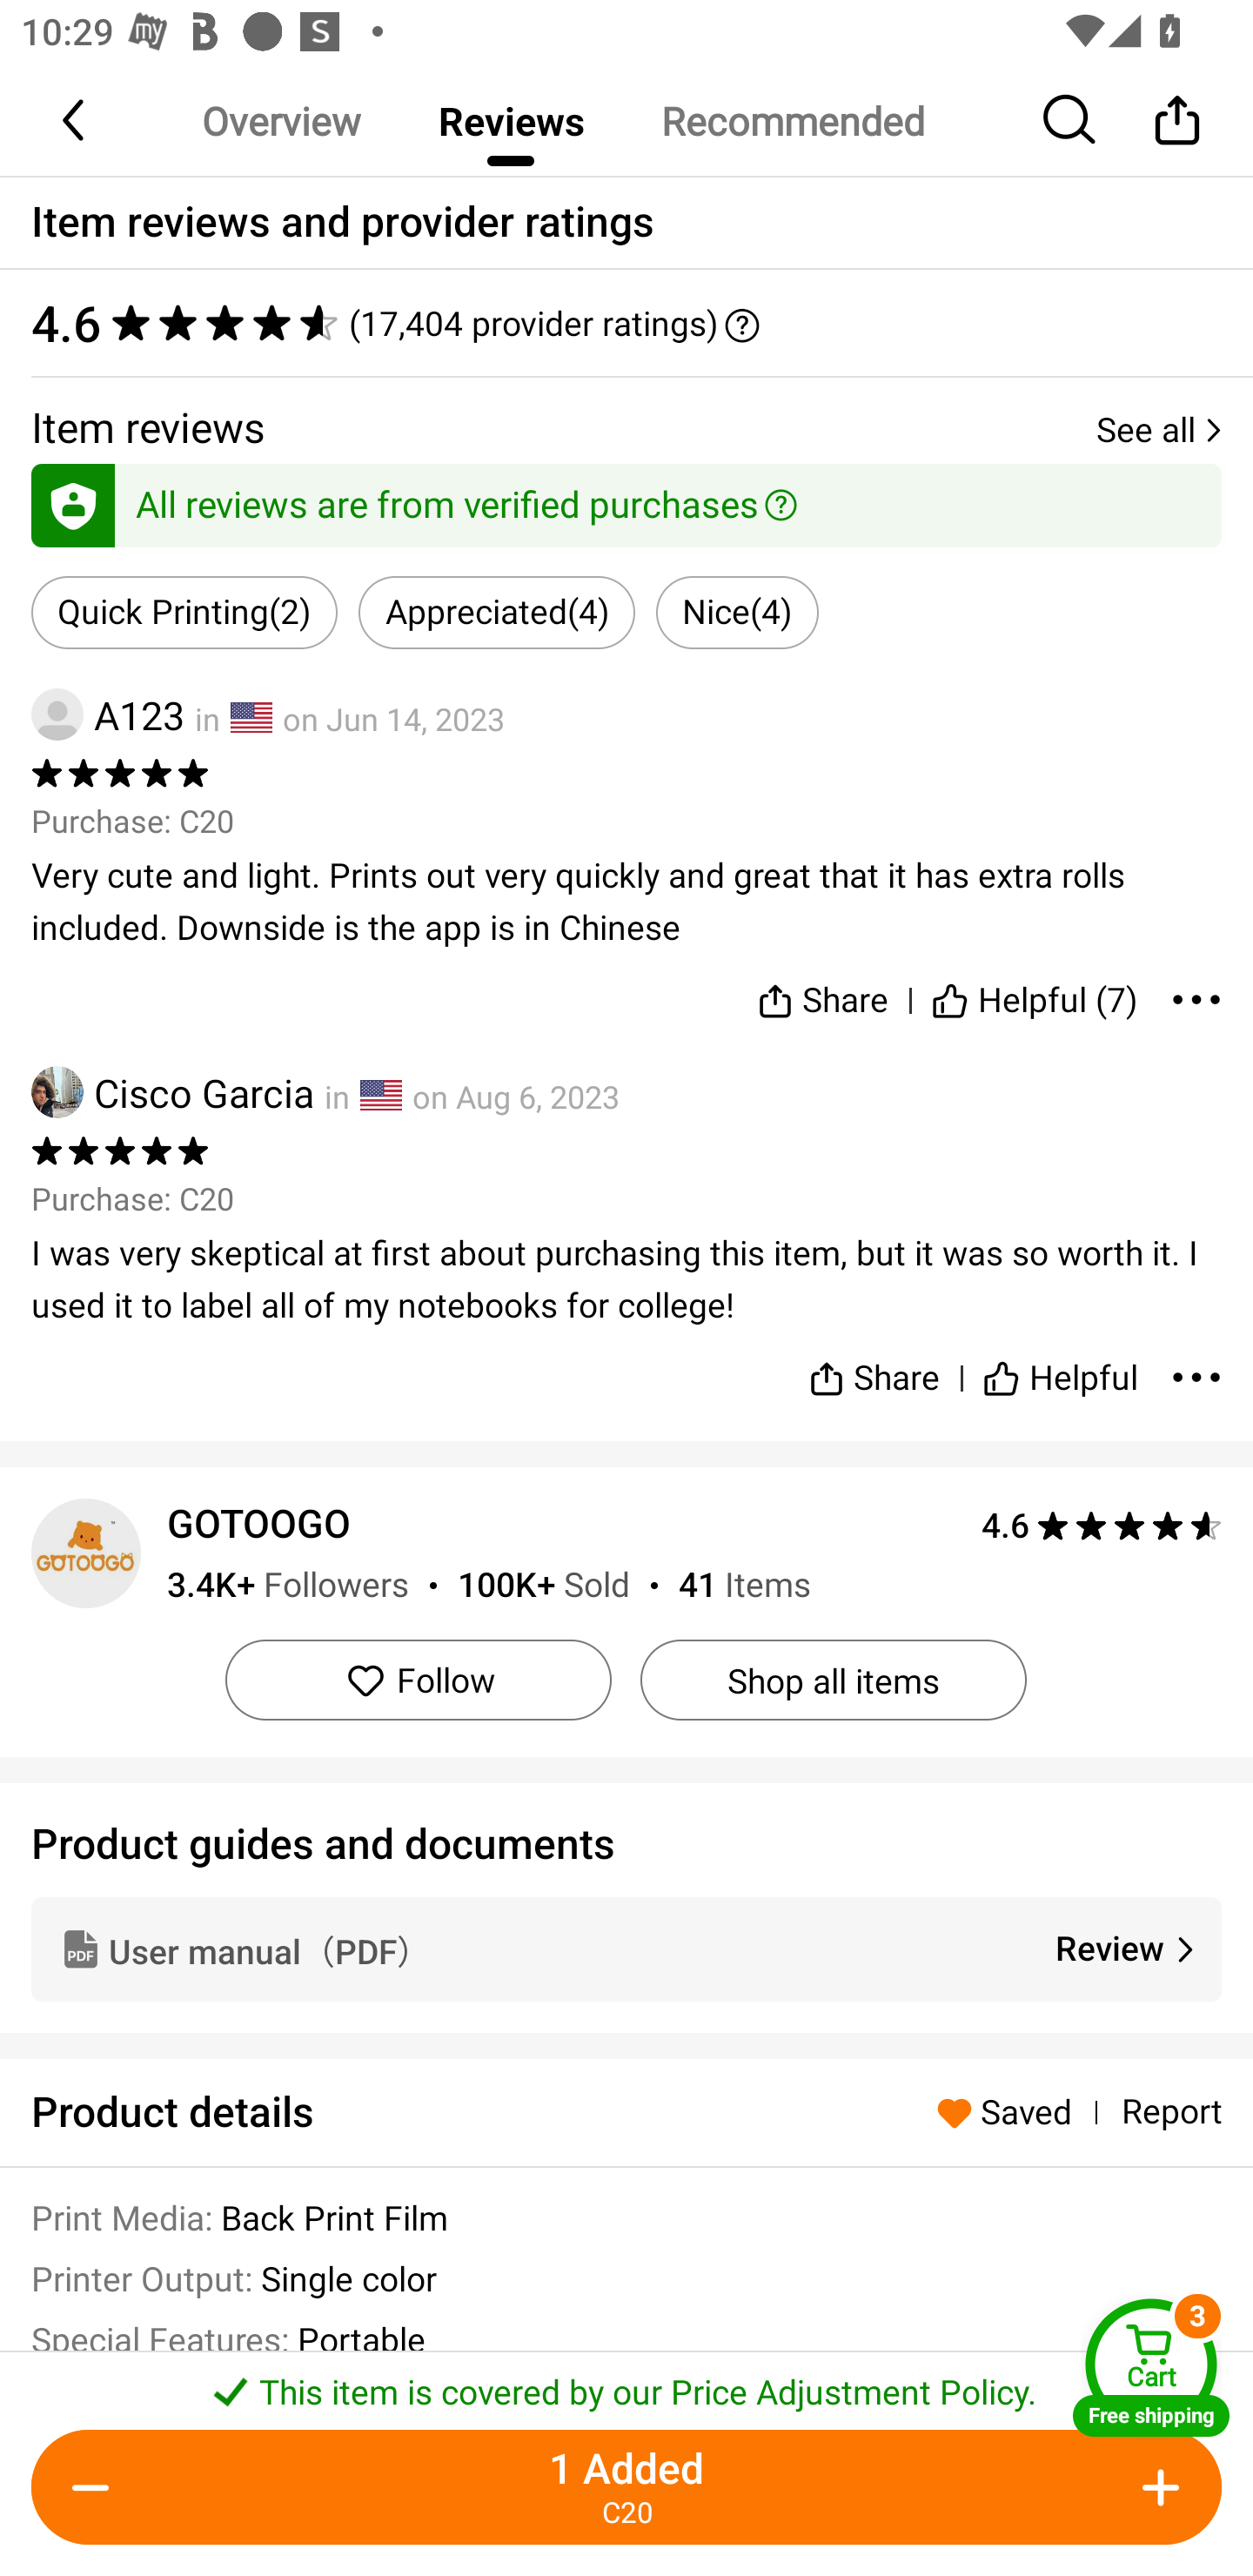 The width and height of the screenshot is (1253, 2576). Describe the element at coordinates (626, 500) in the screenshot. I see `All reviews are from verified purchases ` at that location.